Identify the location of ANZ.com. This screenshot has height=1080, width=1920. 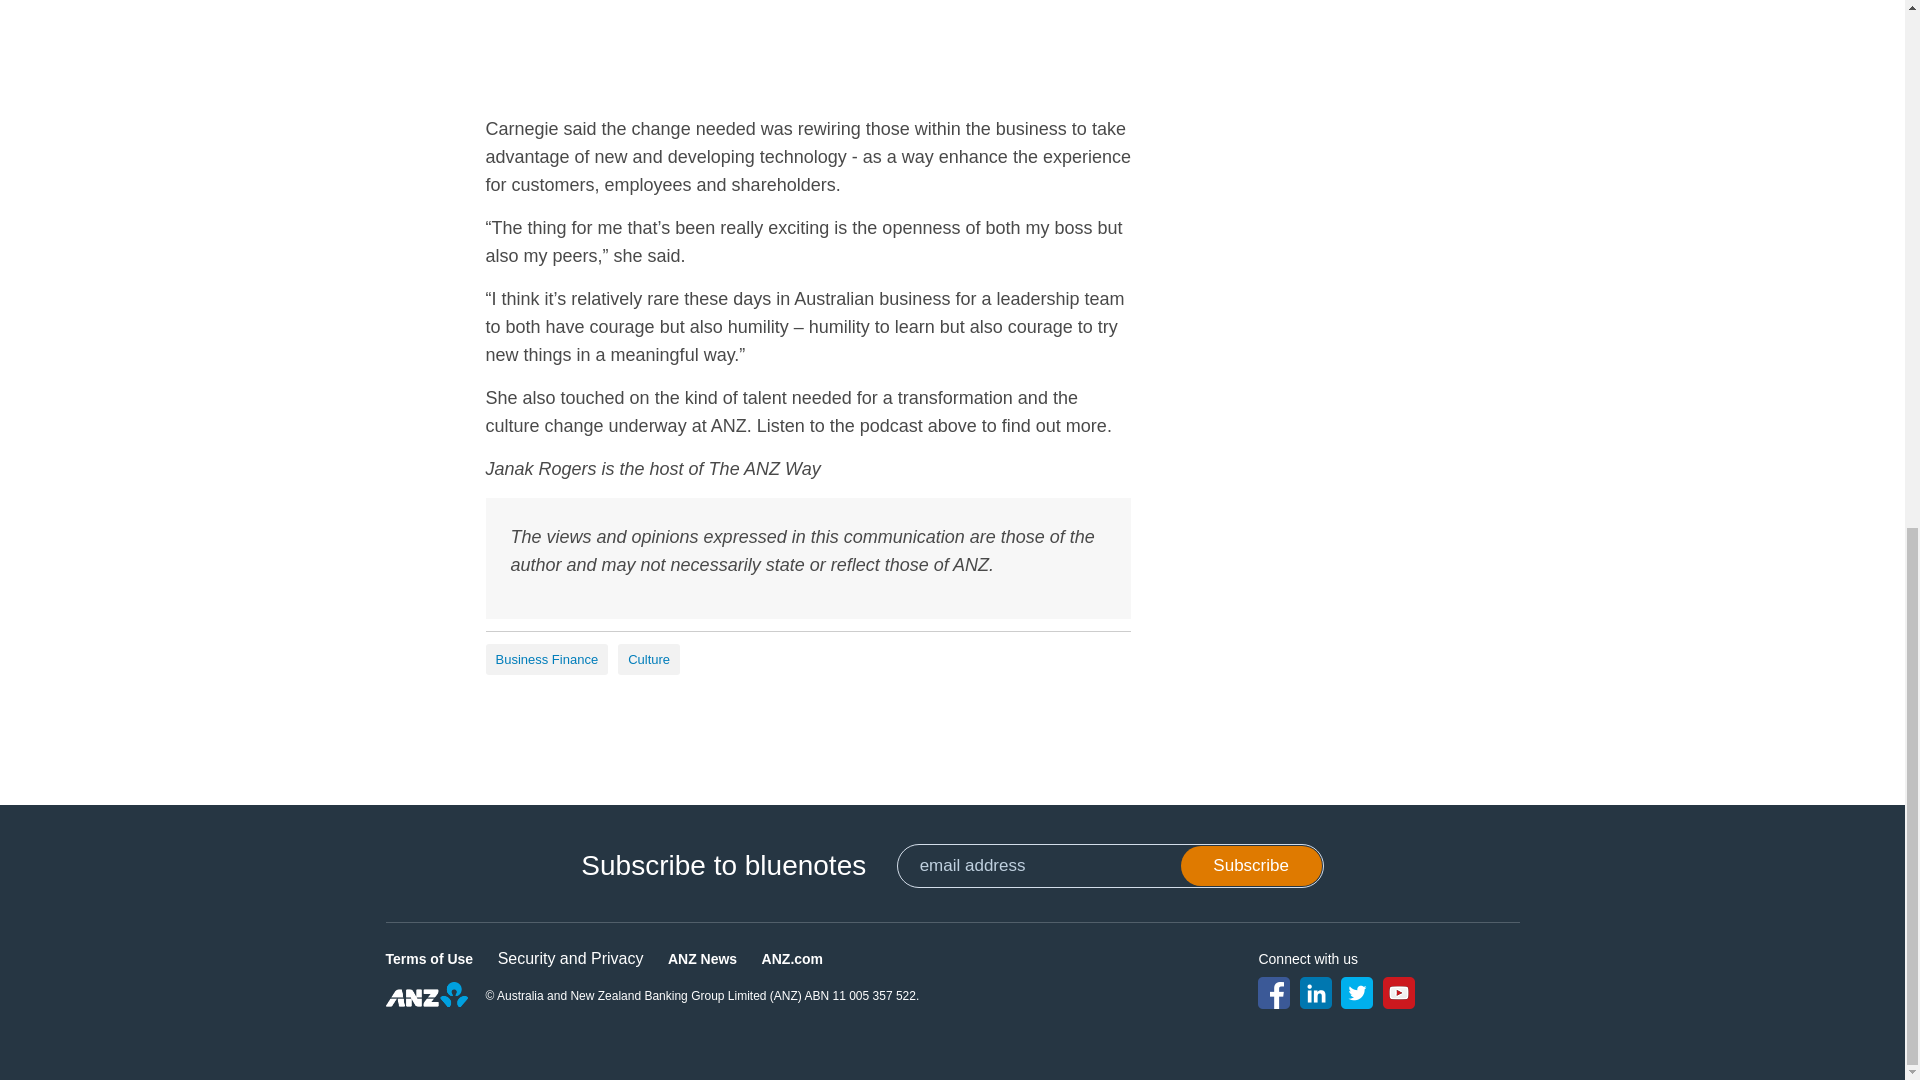
(792, 958).